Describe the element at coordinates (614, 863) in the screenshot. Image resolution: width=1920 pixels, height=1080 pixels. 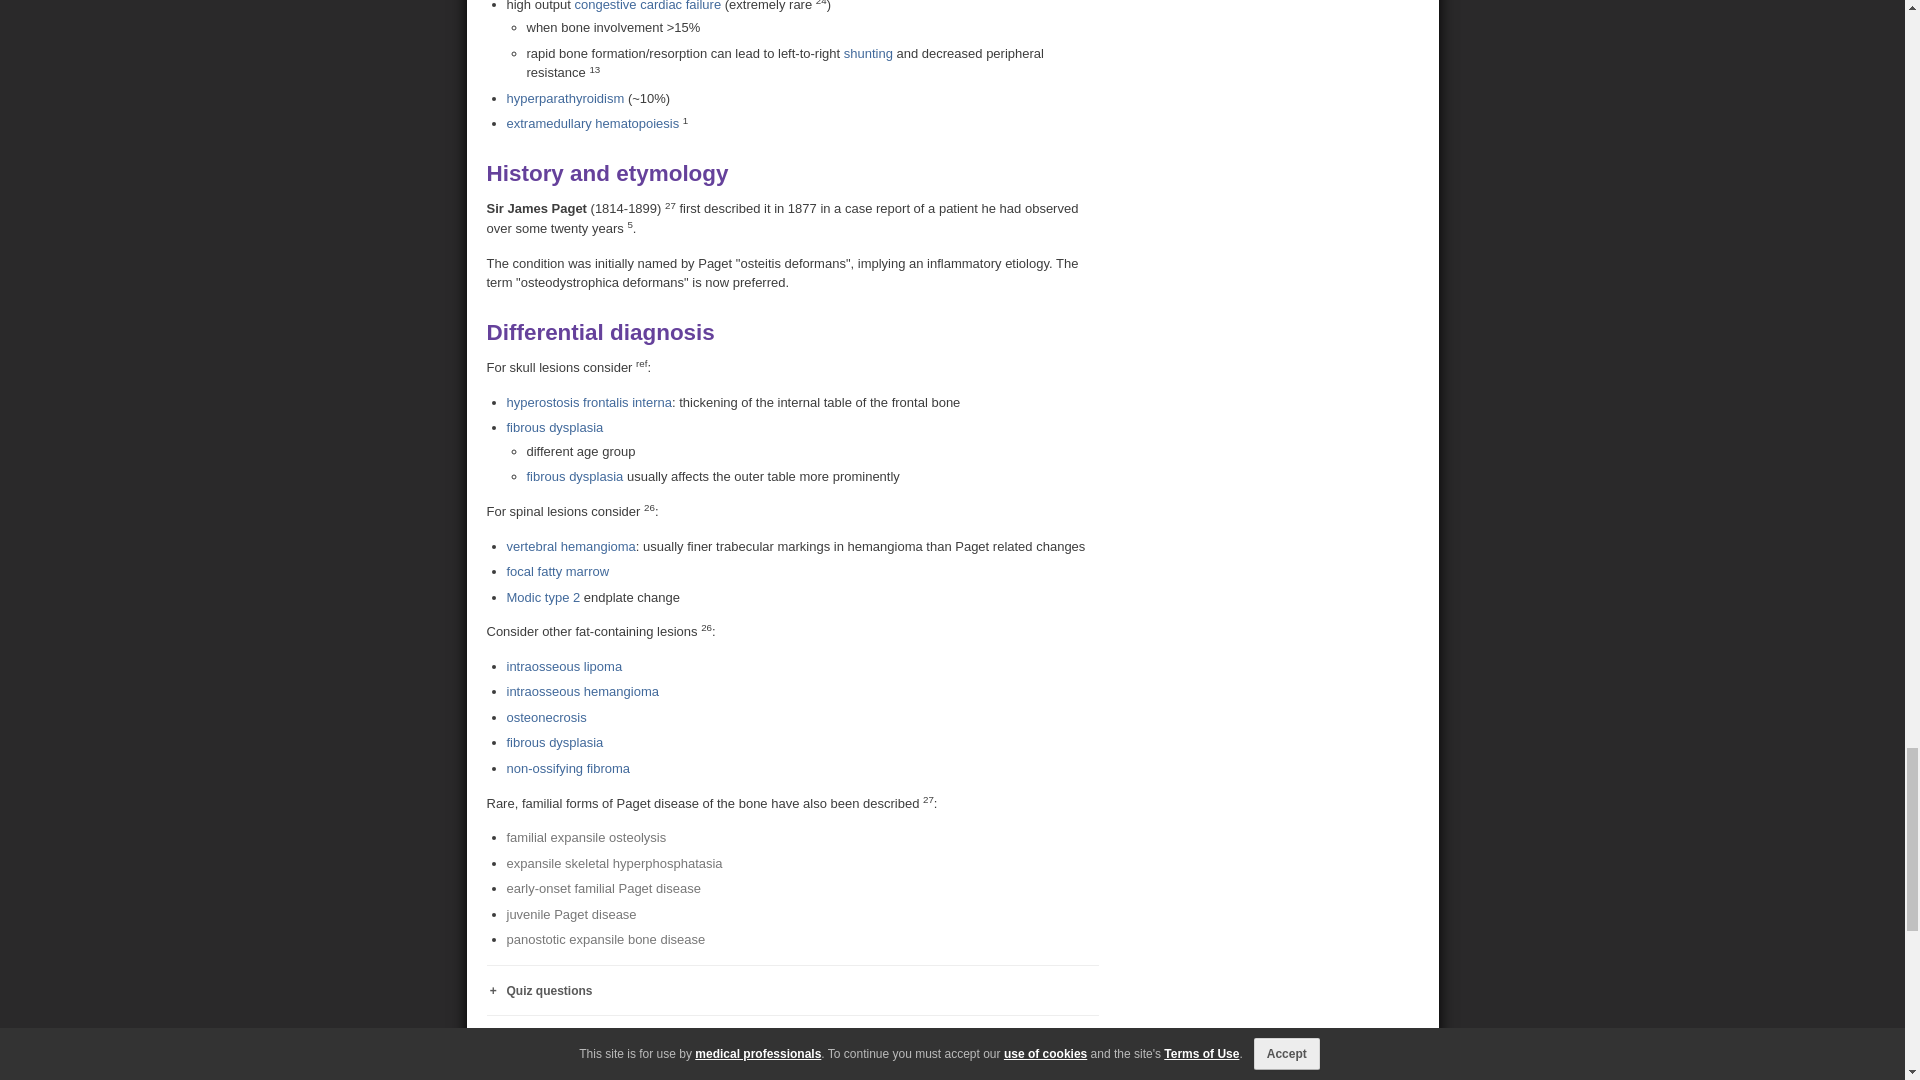
I see `expansile skeletal hyperphosphatasia` at that location.